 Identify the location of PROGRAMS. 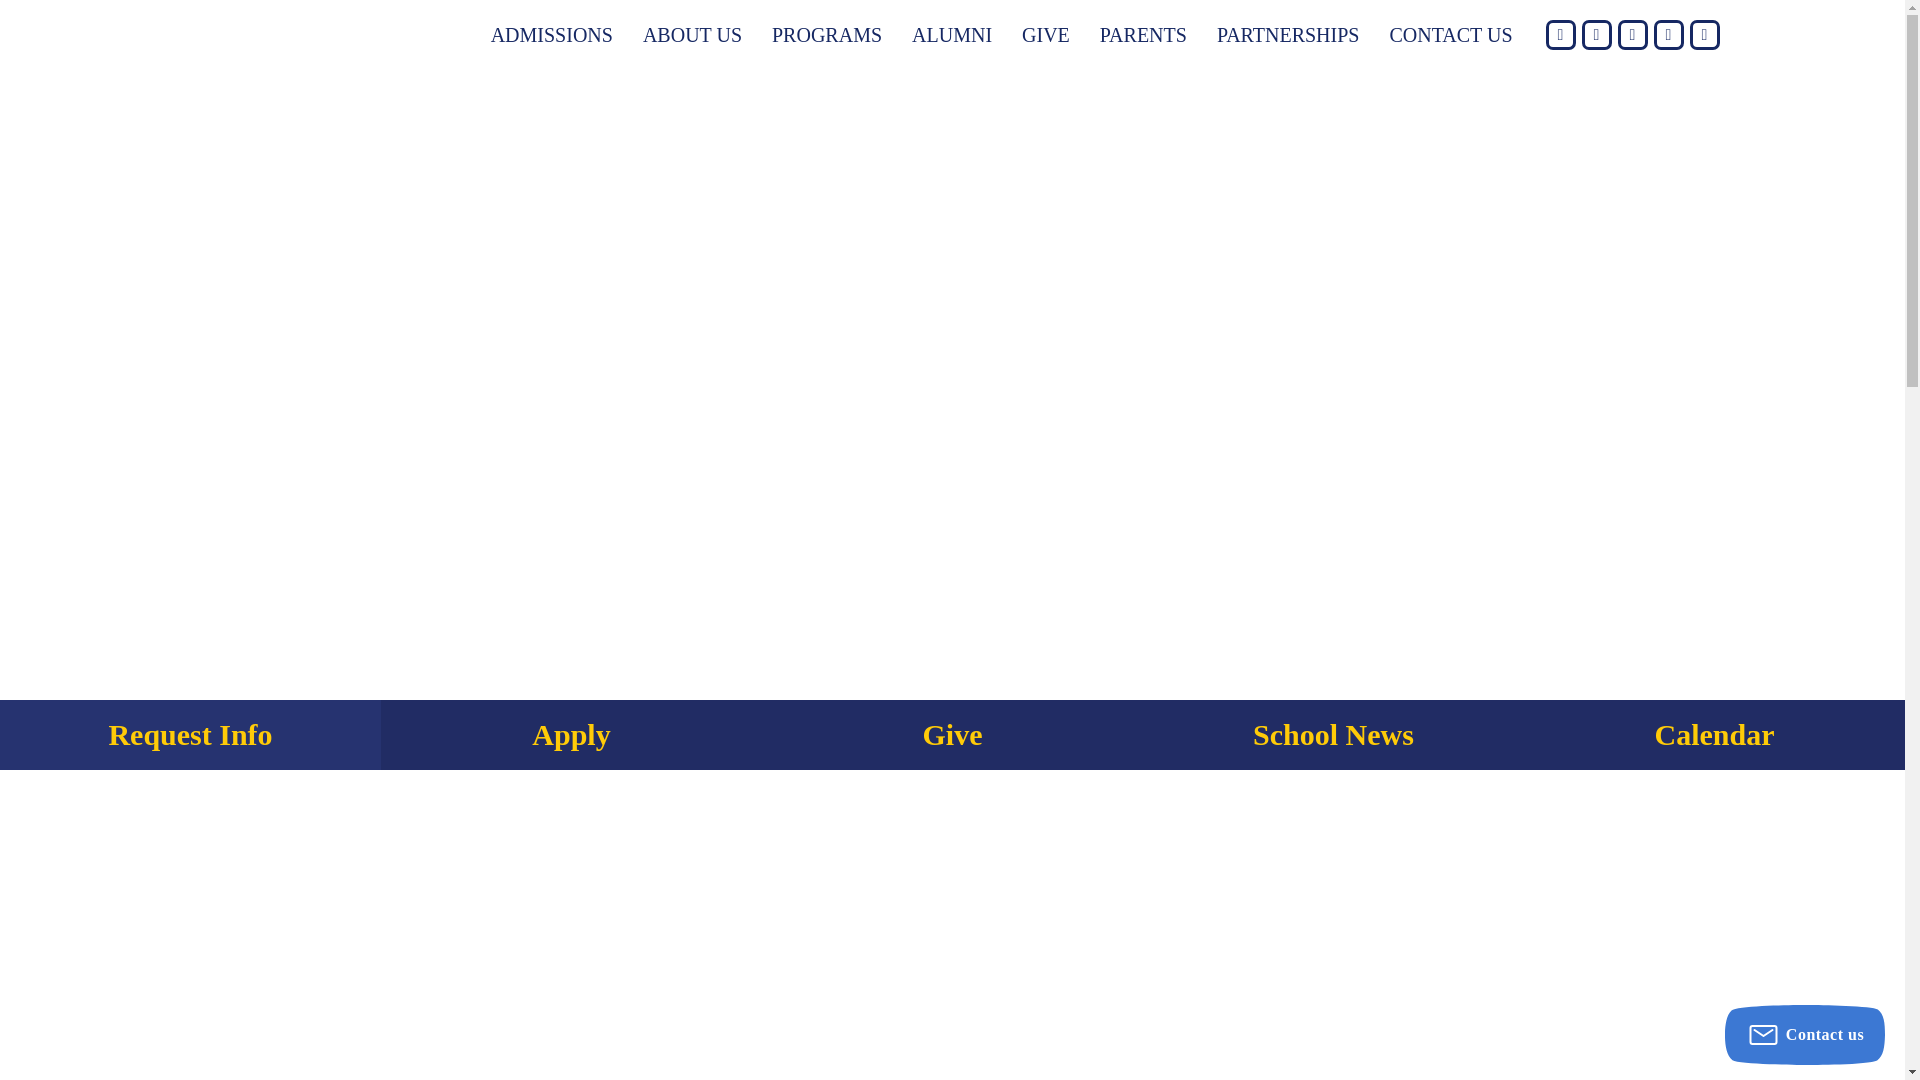
(826, 34).